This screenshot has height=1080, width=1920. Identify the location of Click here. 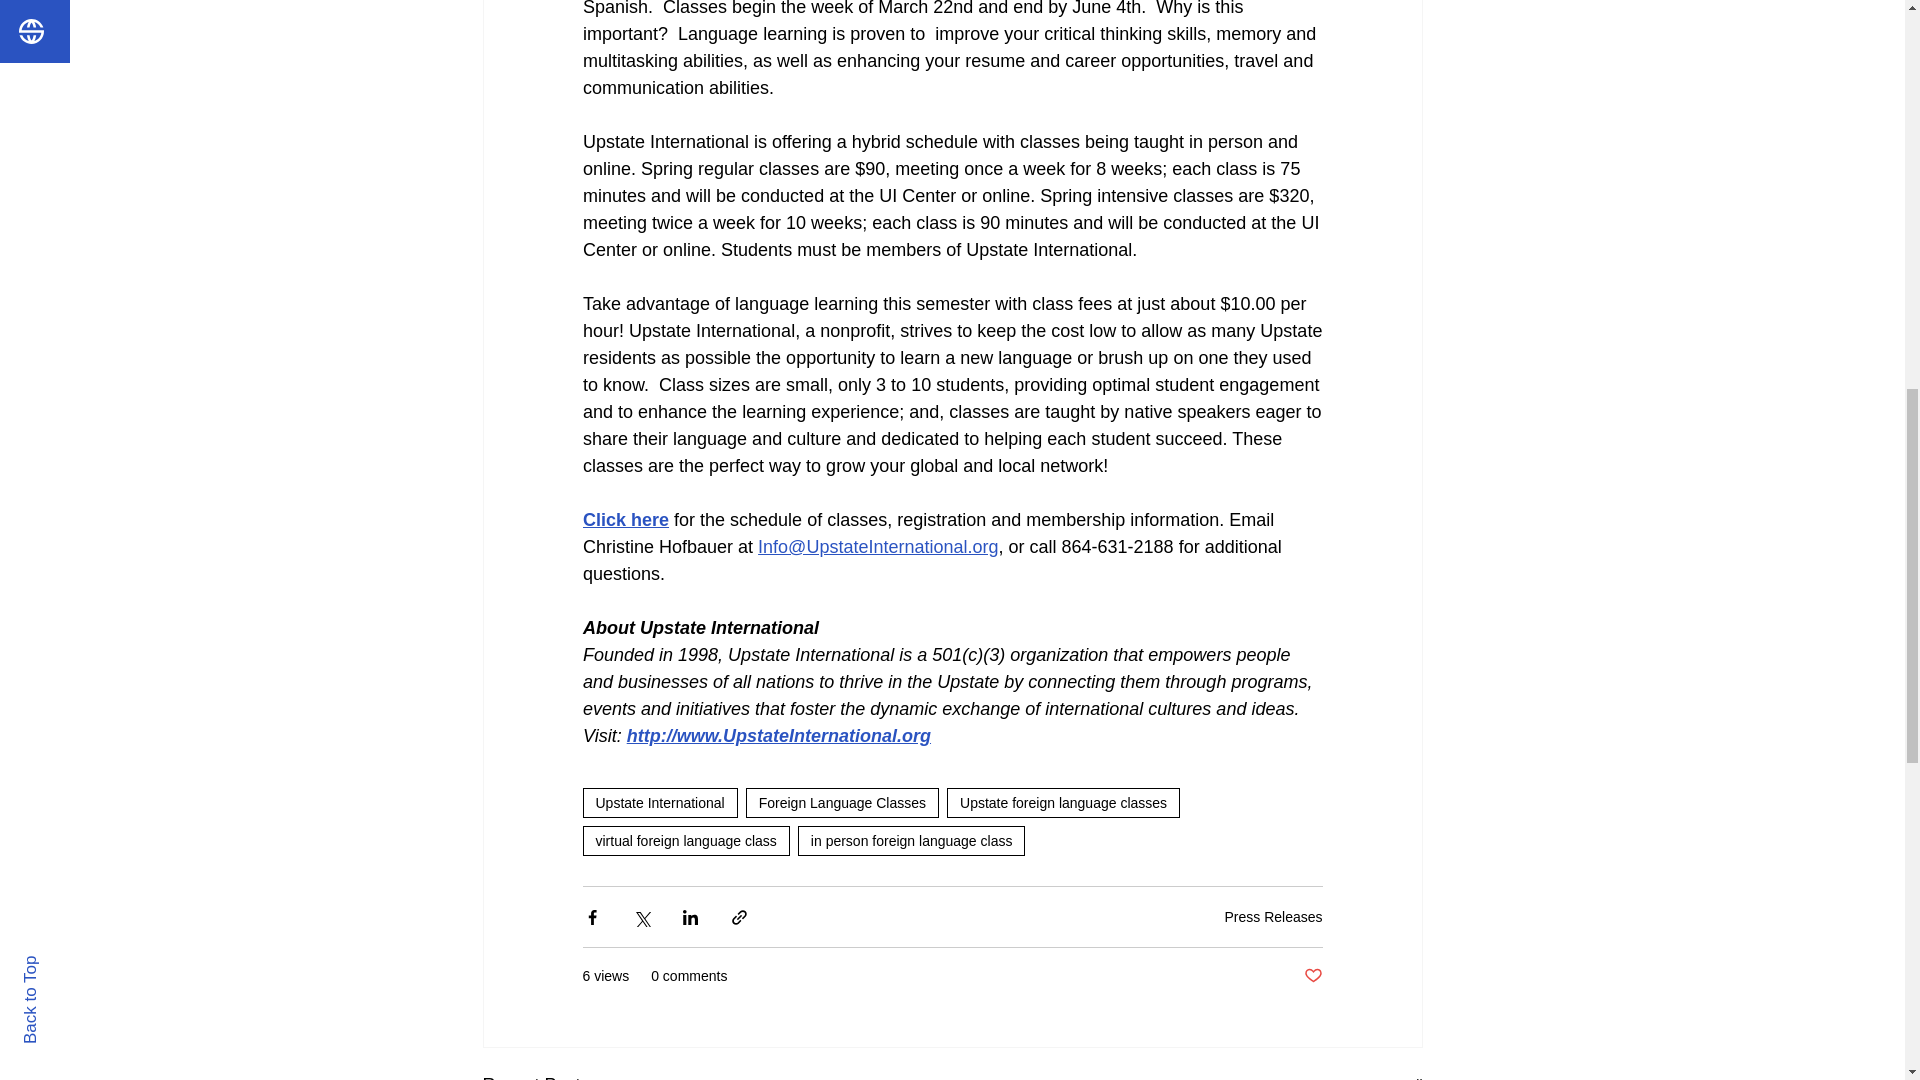
(624, 520).